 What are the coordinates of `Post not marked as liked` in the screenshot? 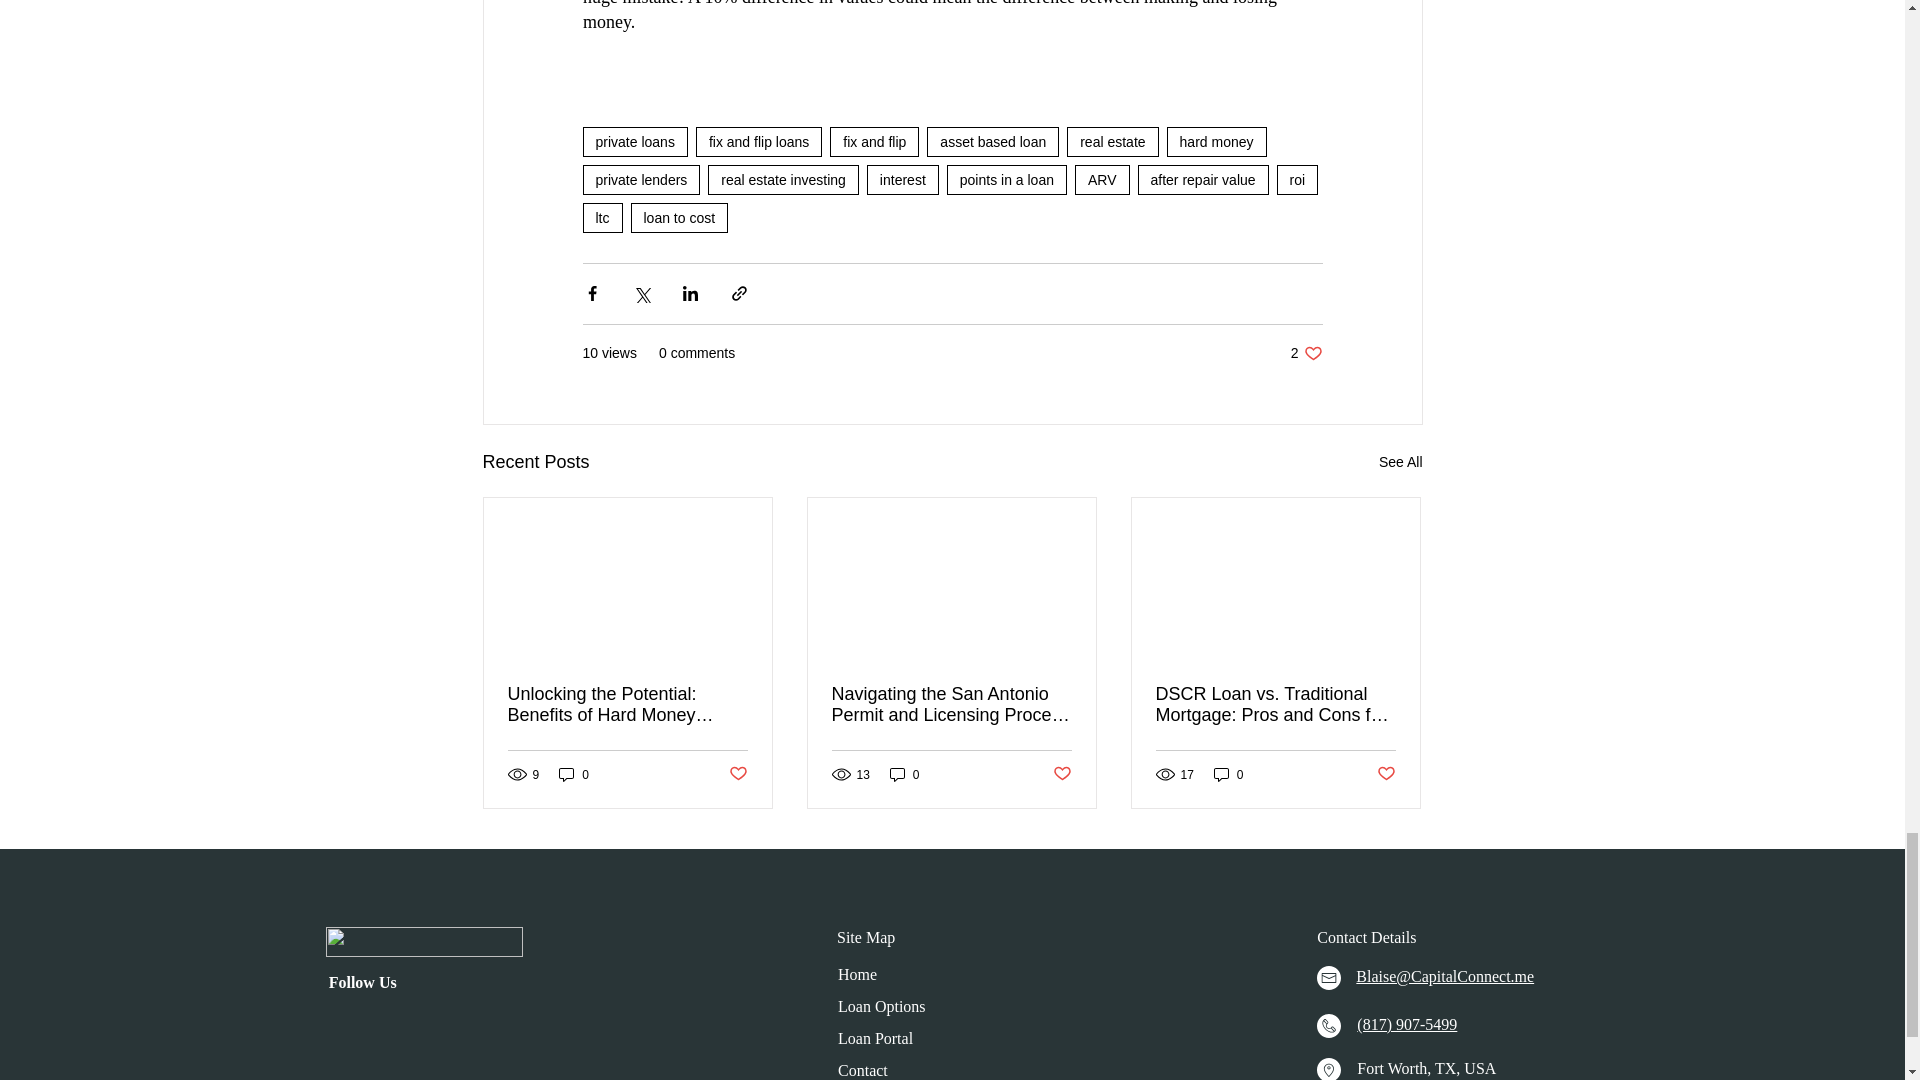 It's located at (1062, 774).